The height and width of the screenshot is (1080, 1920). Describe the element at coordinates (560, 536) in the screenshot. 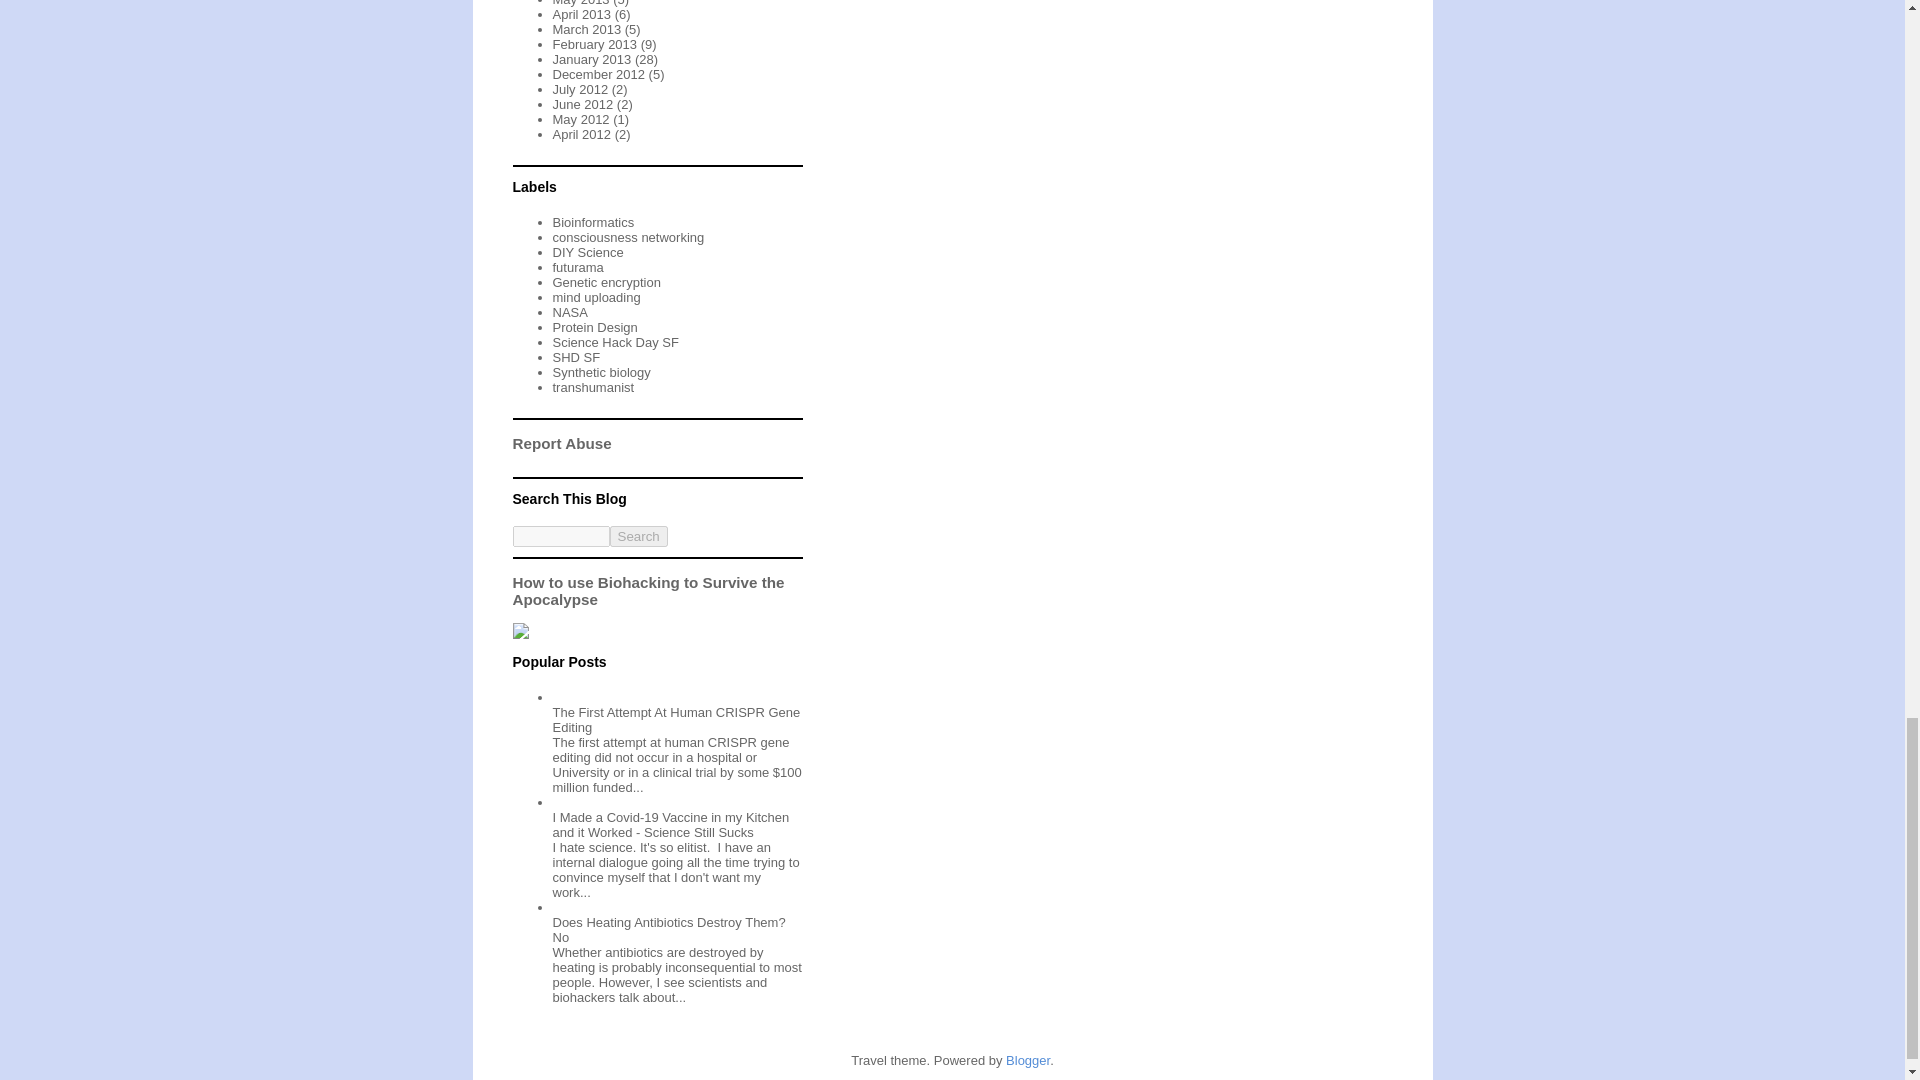

I see `search` at that location.